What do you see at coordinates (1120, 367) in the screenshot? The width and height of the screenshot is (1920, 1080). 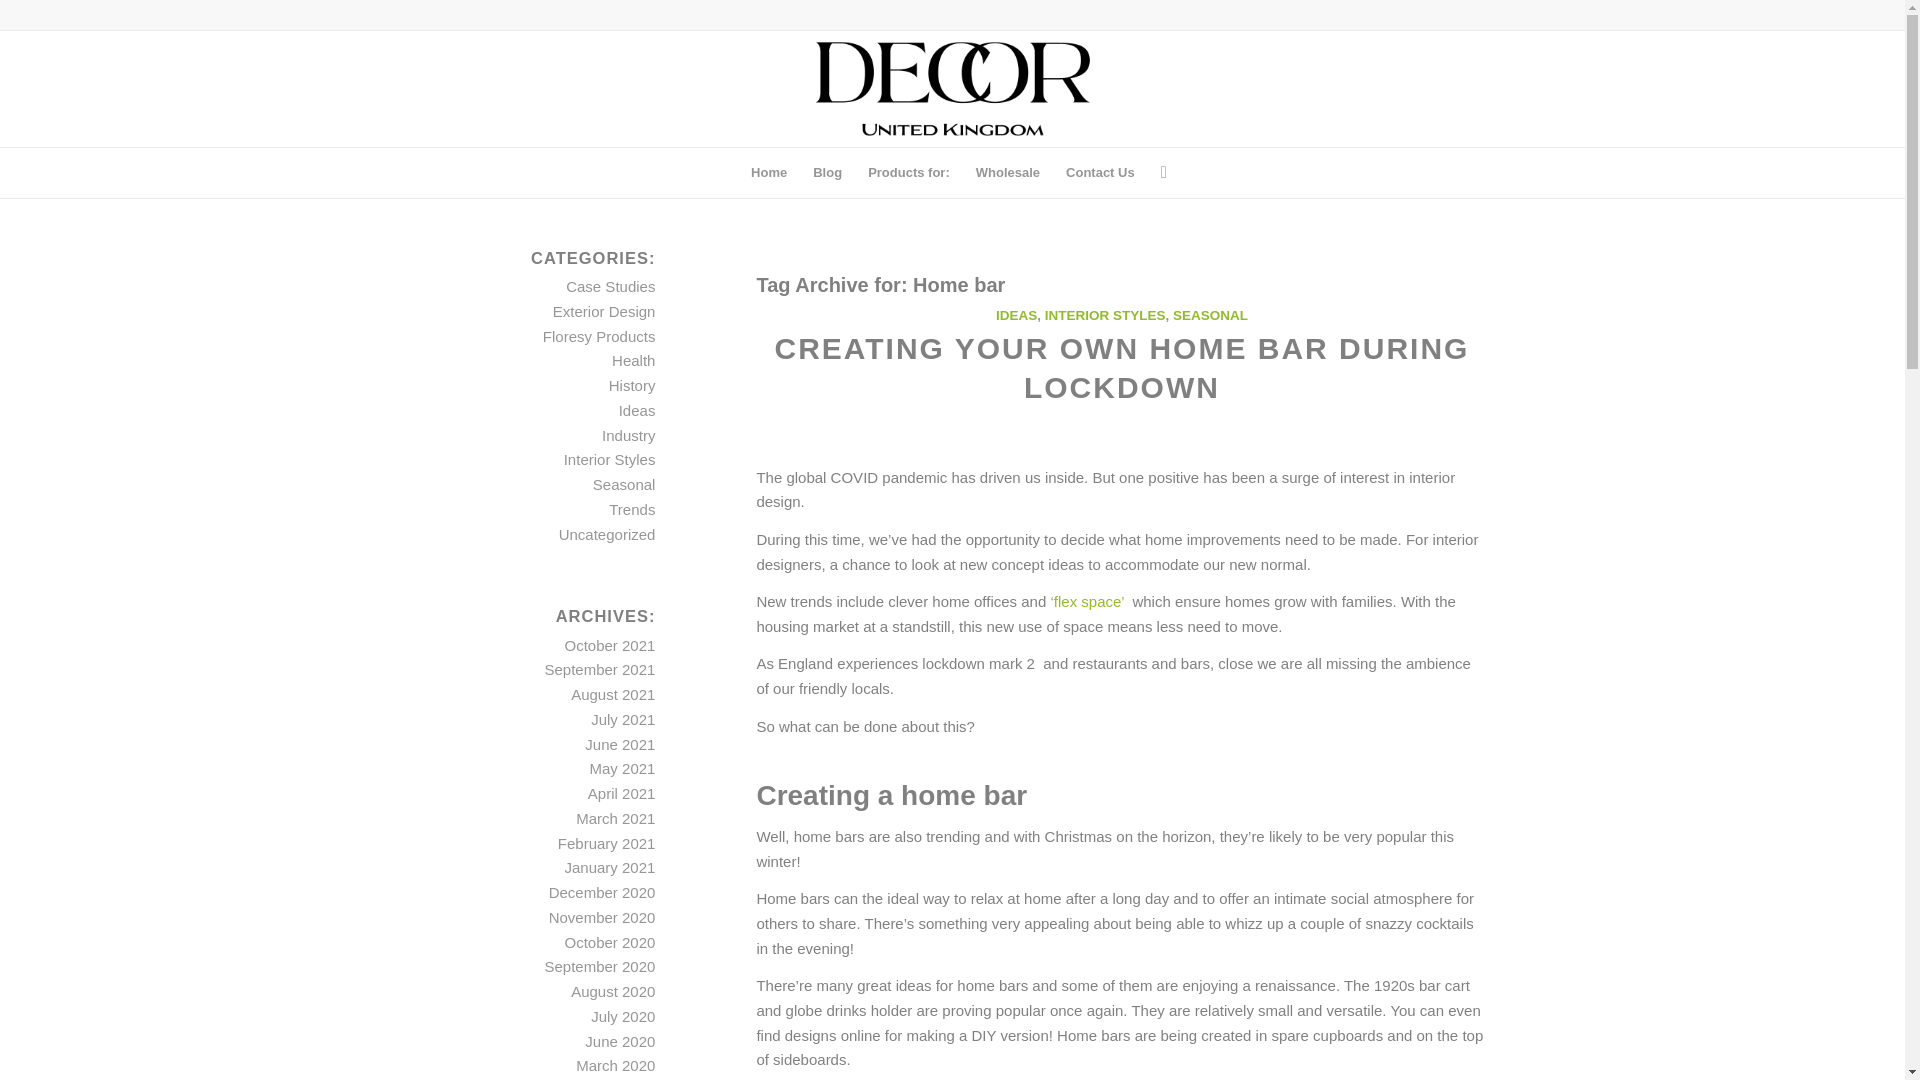 I see `Permanent Link: Creating Your Own Home Bar During Lockdown` at bounding box center [1120, 367].